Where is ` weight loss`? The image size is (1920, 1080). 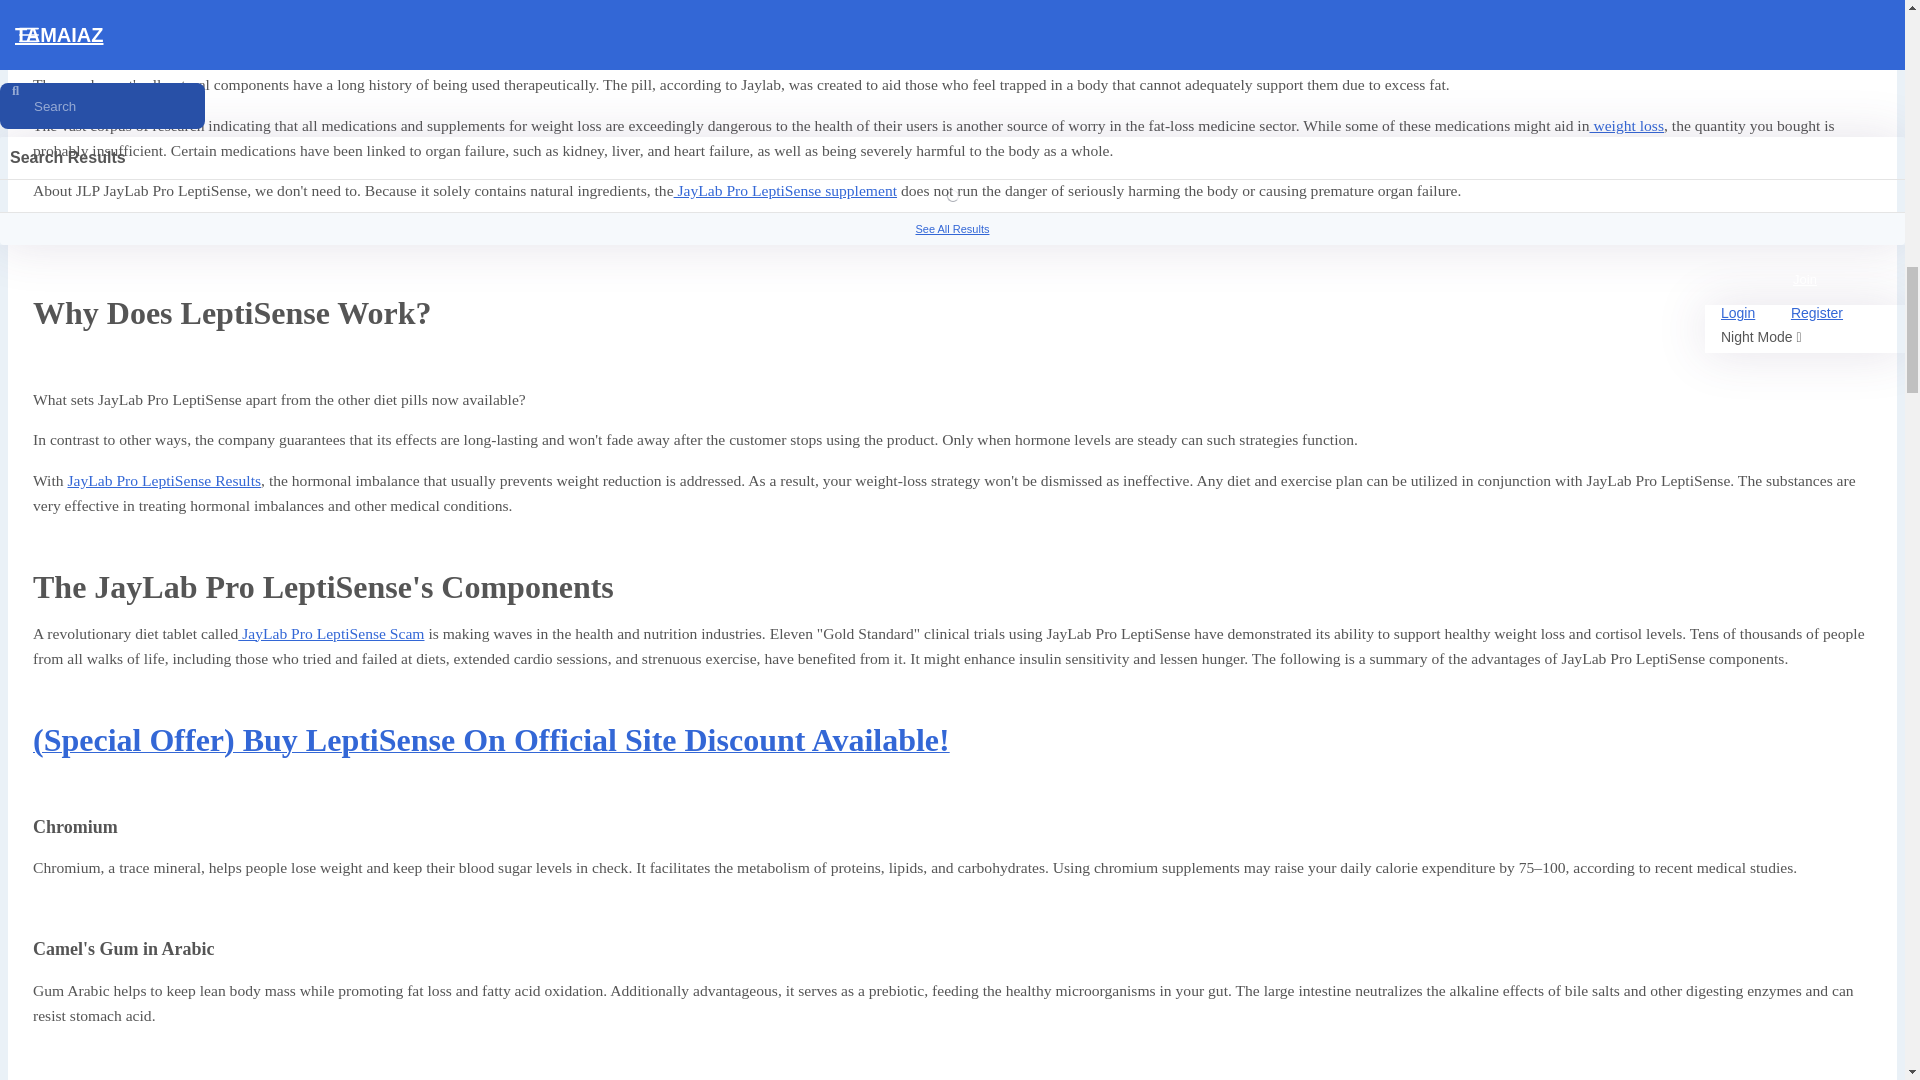  weight loss is located at coordinates (1626, 124).